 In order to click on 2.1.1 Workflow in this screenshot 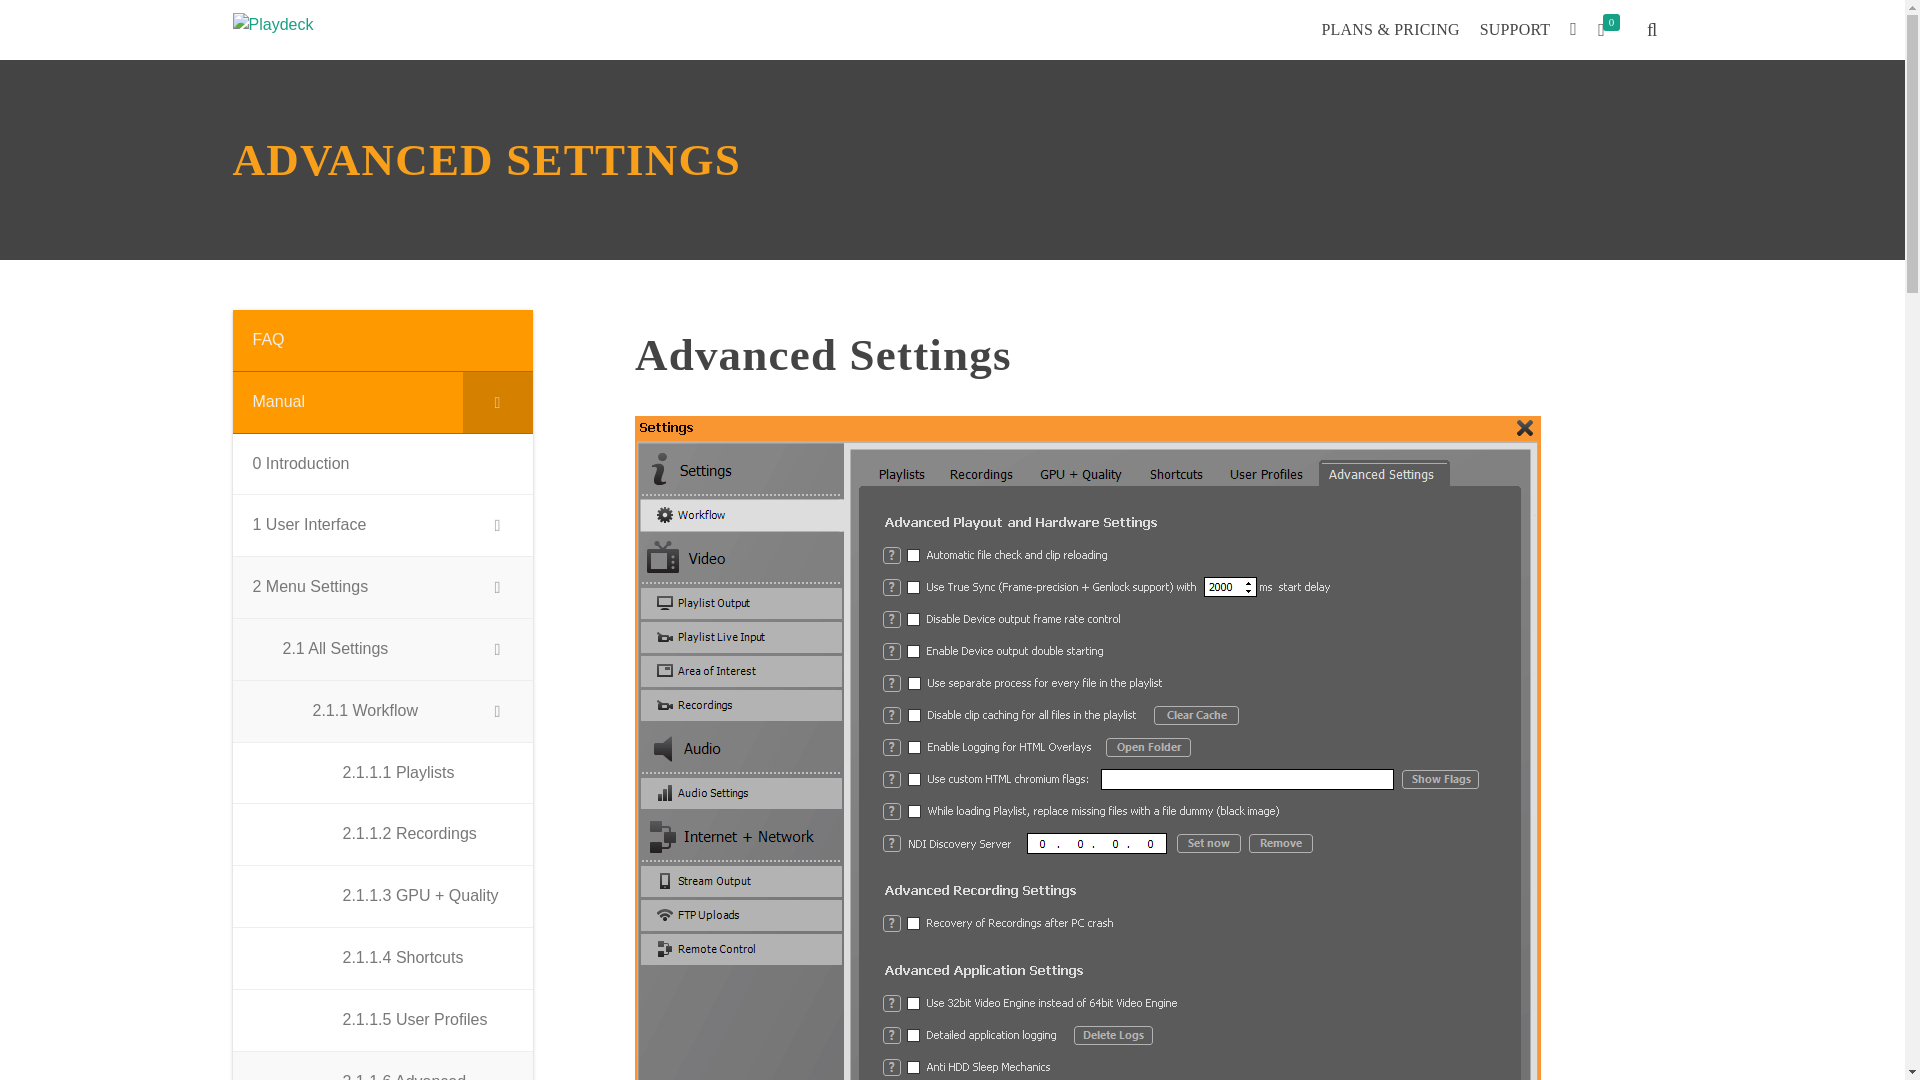, I will do `click(382, 712)`.